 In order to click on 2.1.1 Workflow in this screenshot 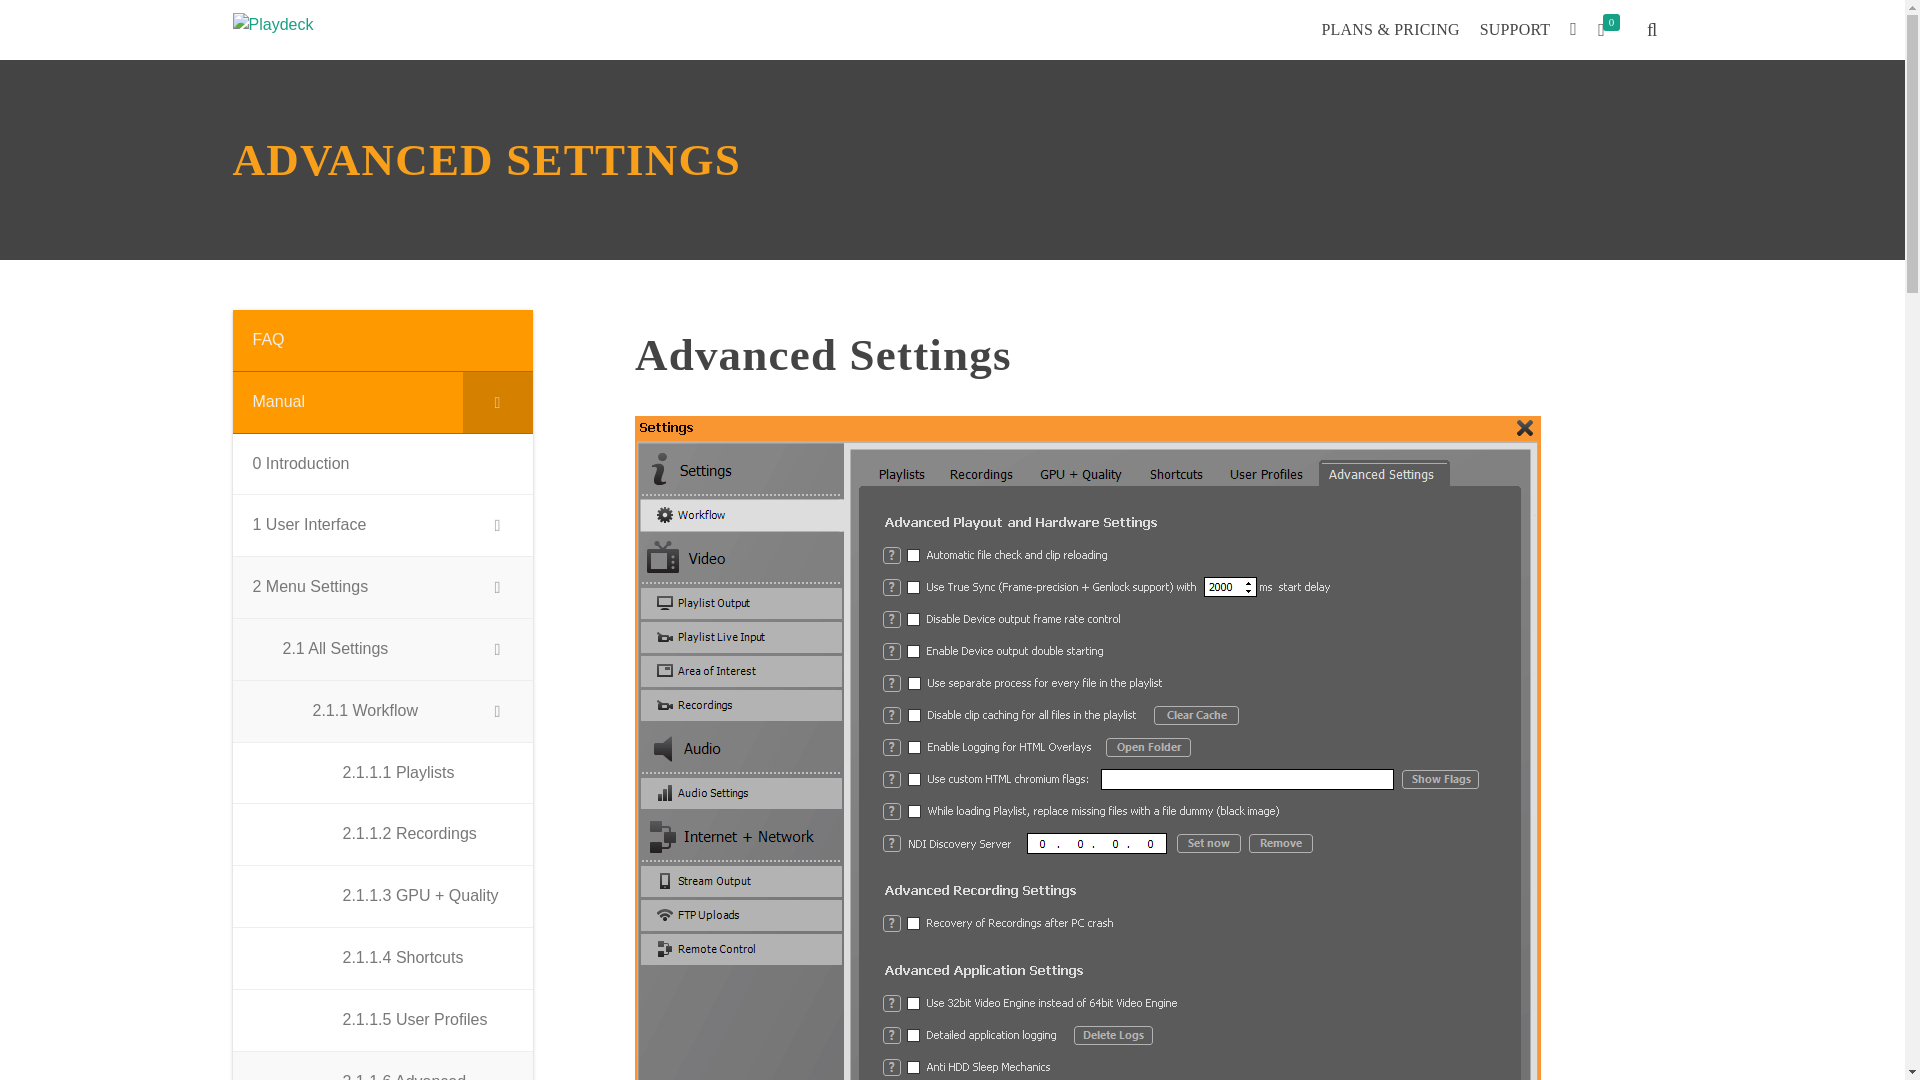, I will do `click(382, 712)`.